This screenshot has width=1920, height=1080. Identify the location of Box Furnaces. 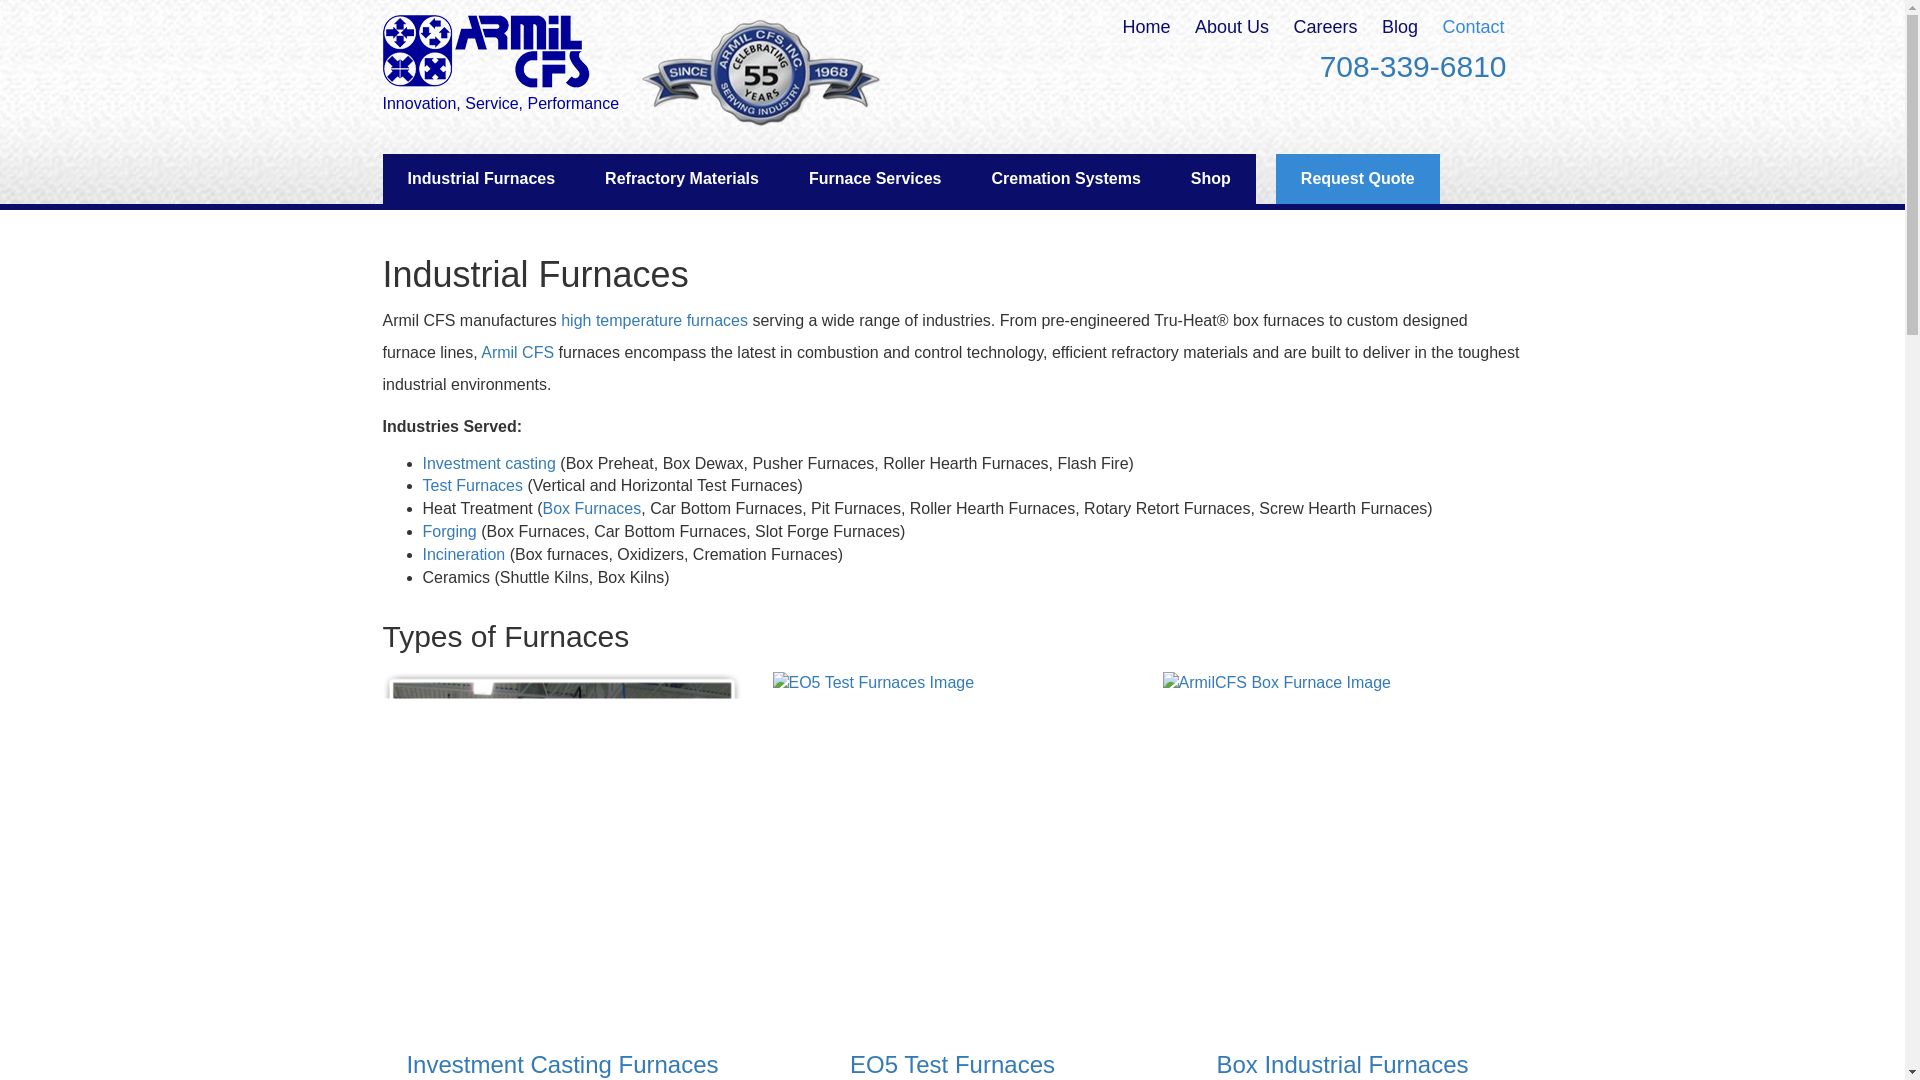
(1342, 852).